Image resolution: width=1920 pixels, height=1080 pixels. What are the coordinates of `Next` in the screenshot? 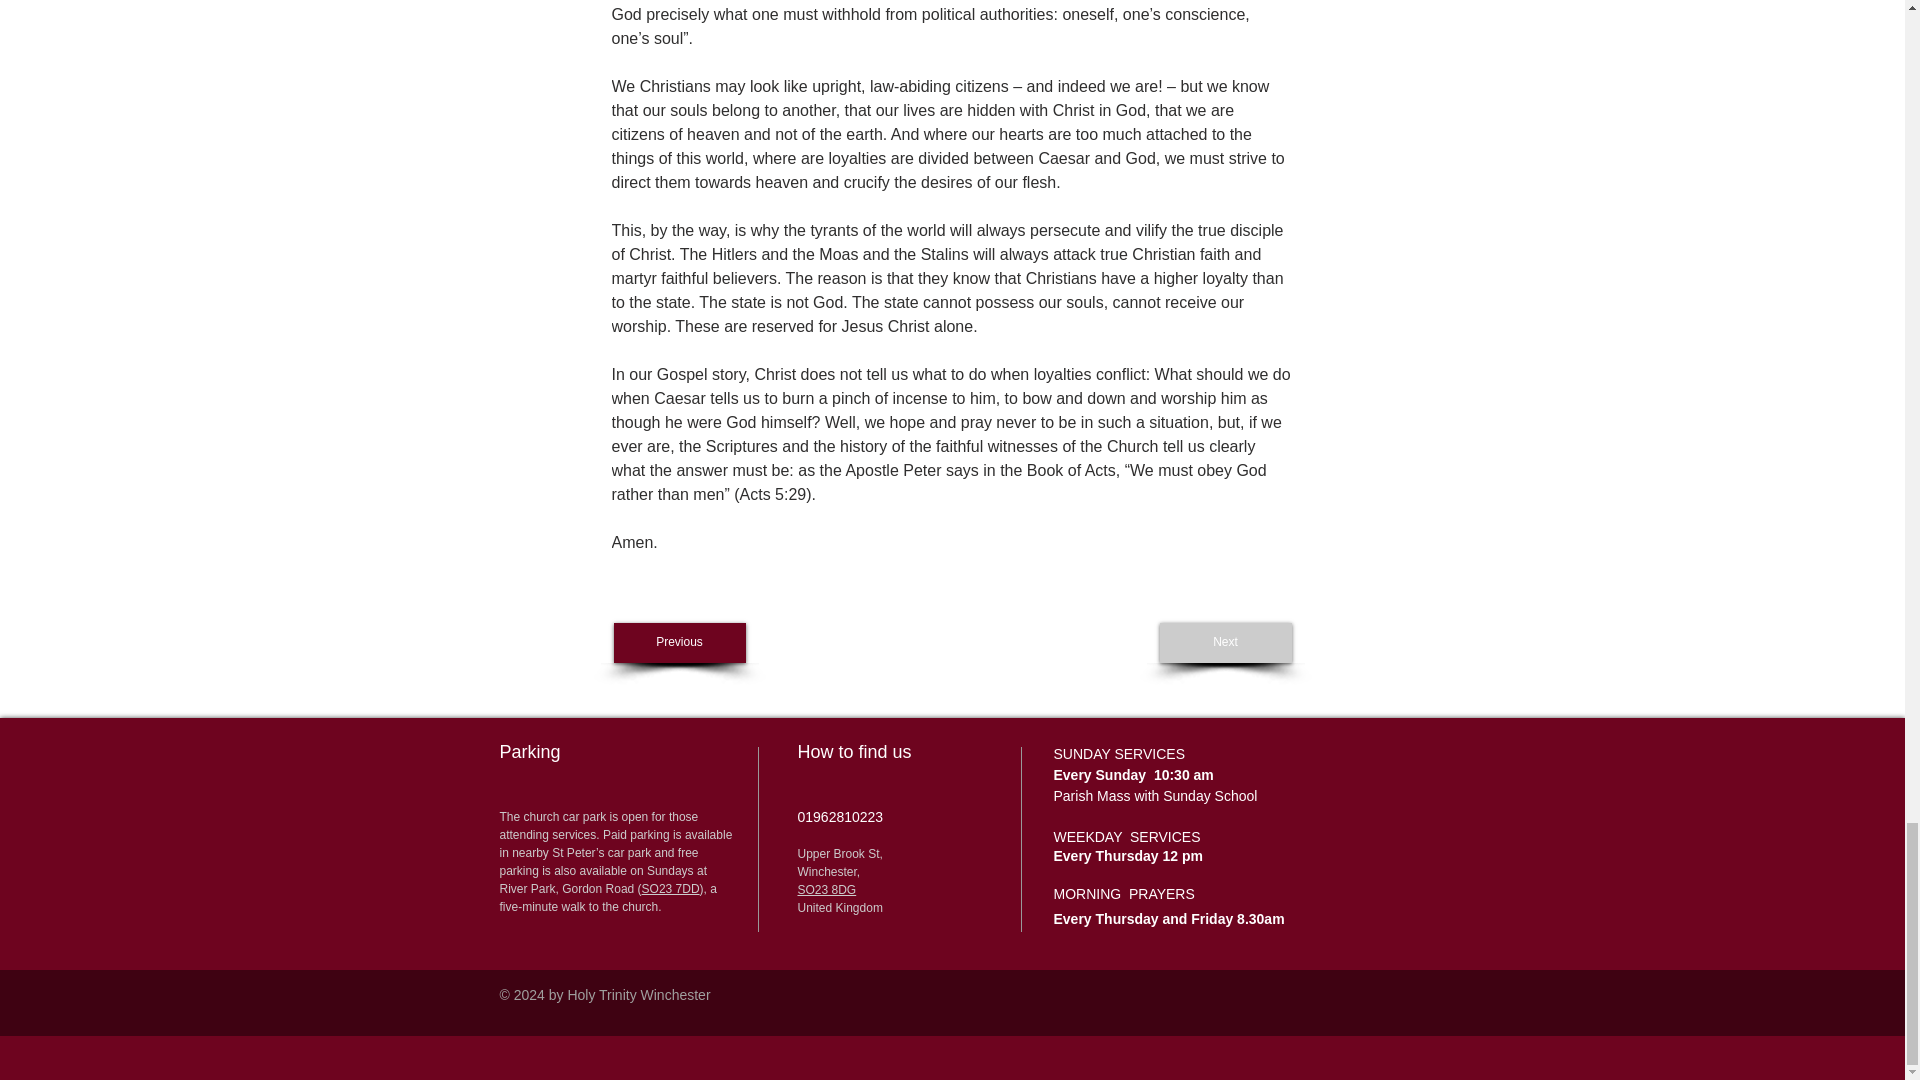 It's located at (1226, 643).